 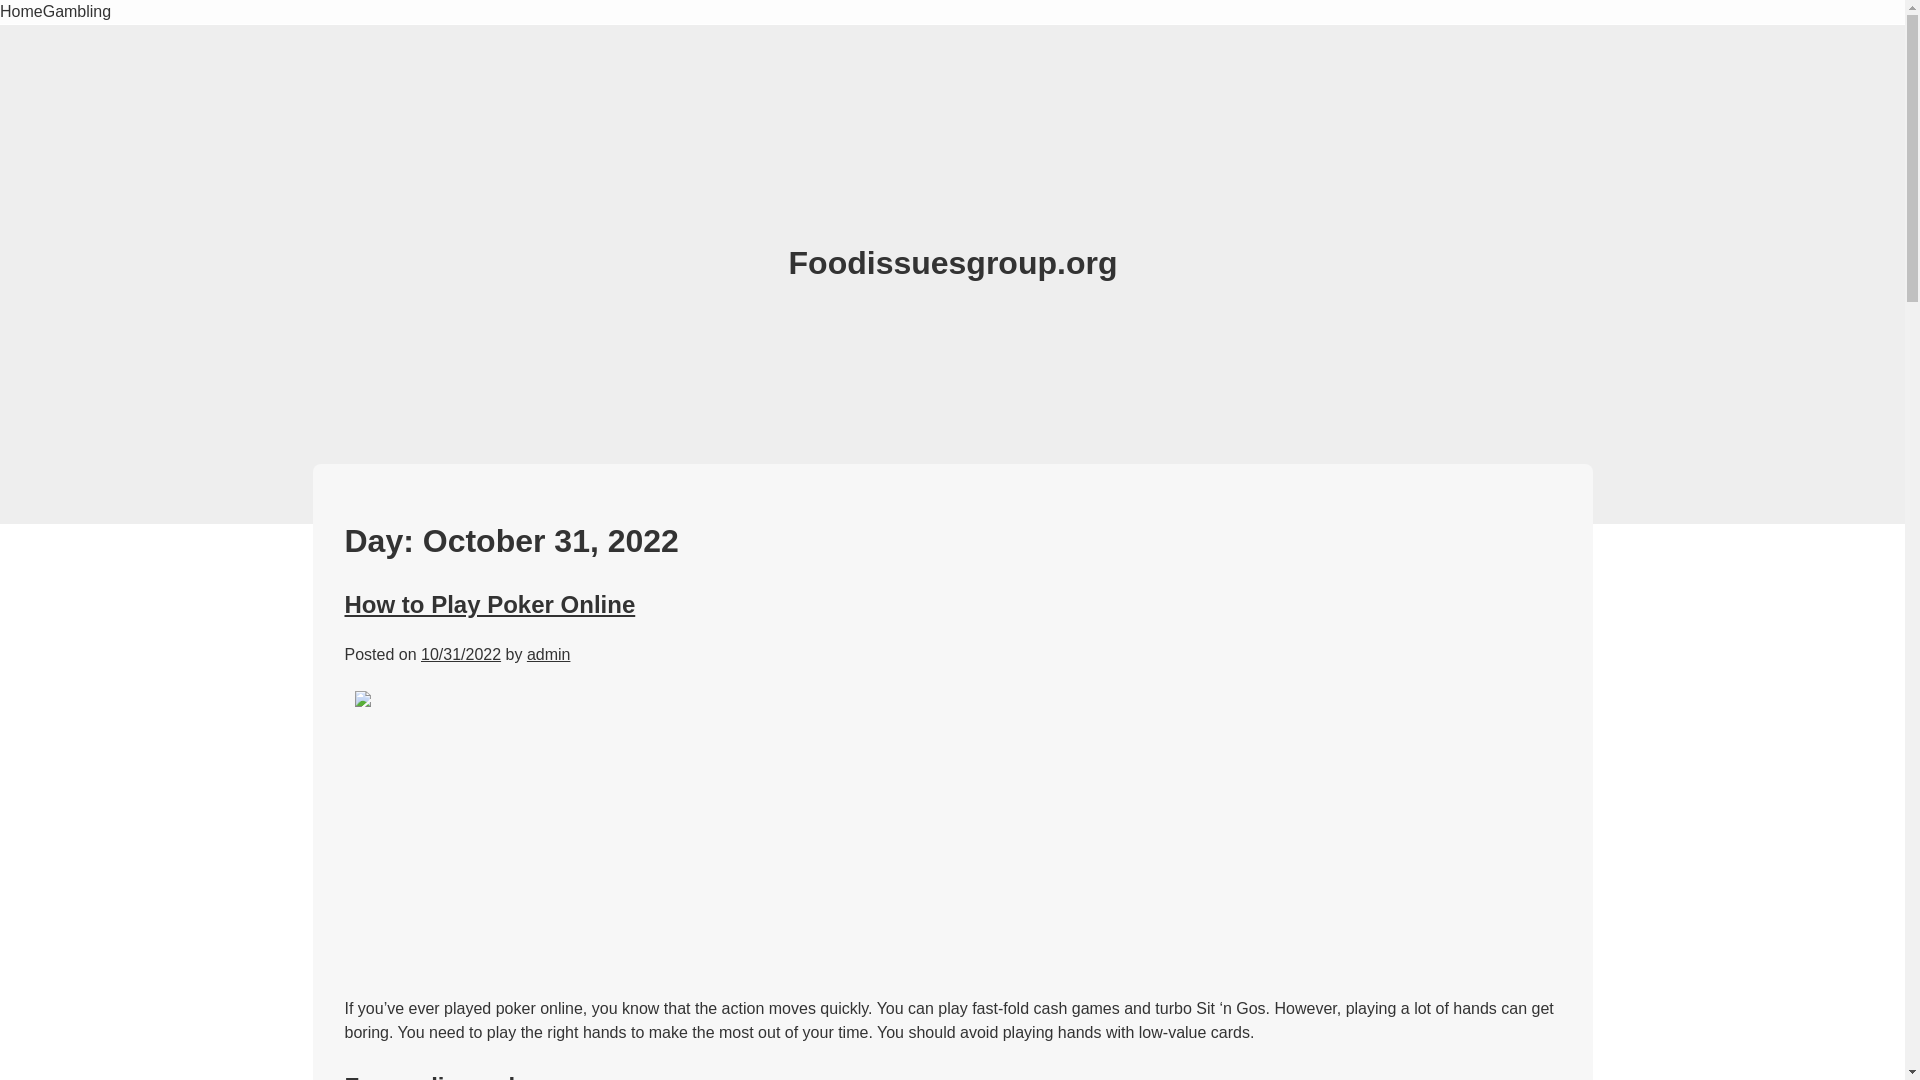 I want to click on Gambling, so click(x=76, y=12).